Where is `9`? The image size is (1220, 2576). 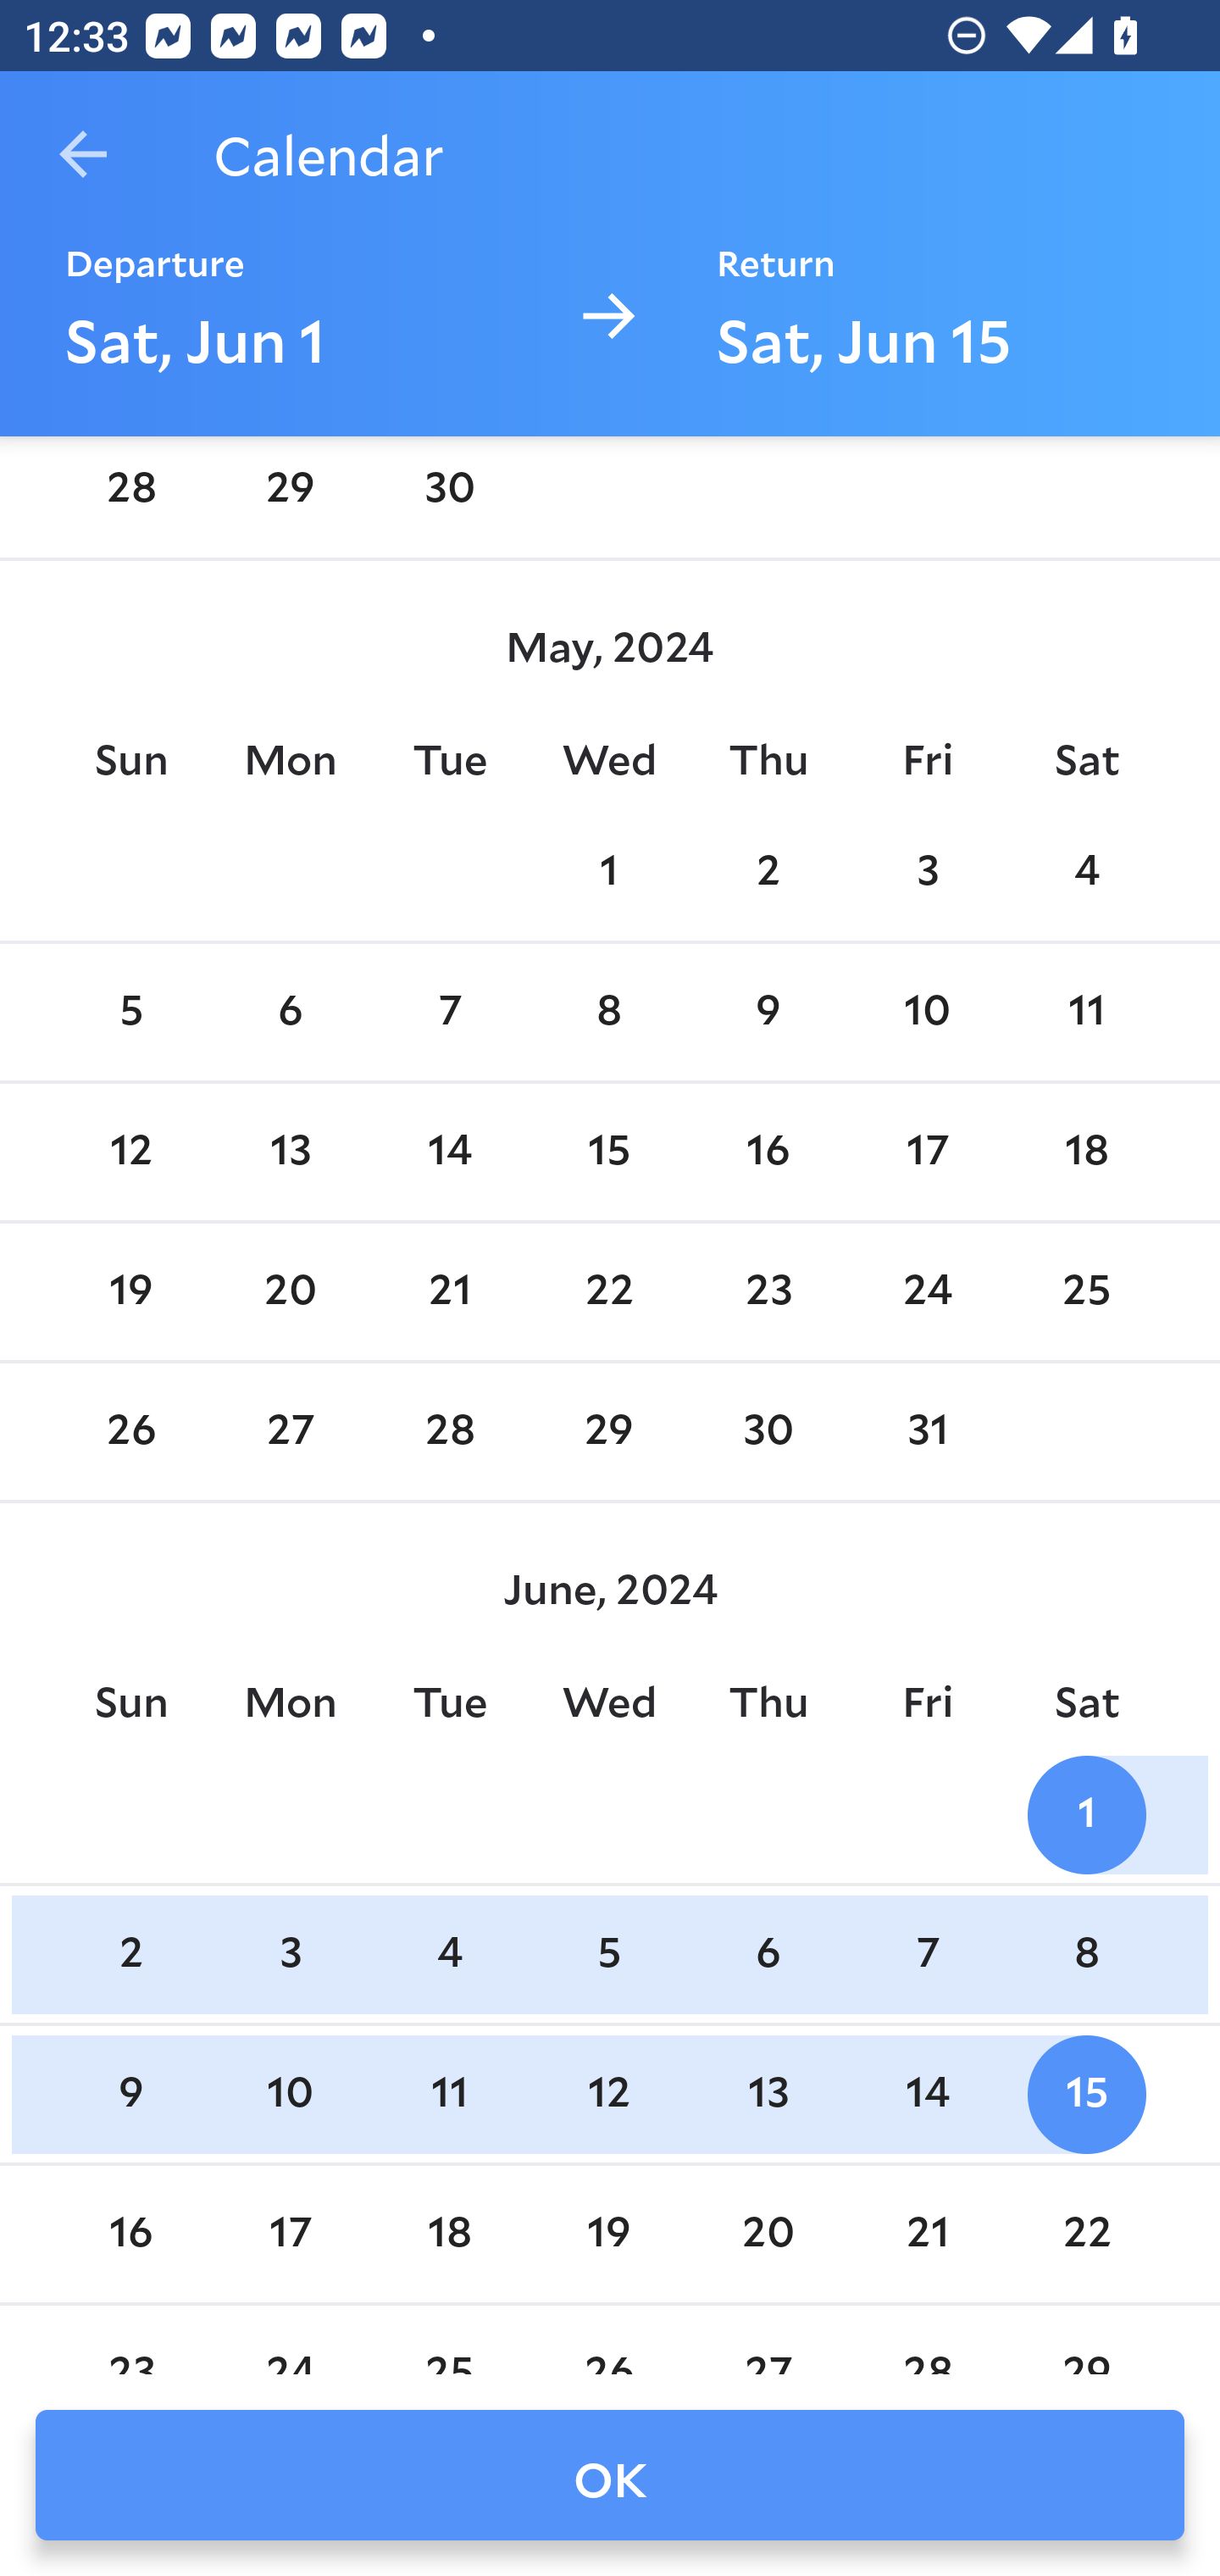
9 is located at coordinates (768, 1012).